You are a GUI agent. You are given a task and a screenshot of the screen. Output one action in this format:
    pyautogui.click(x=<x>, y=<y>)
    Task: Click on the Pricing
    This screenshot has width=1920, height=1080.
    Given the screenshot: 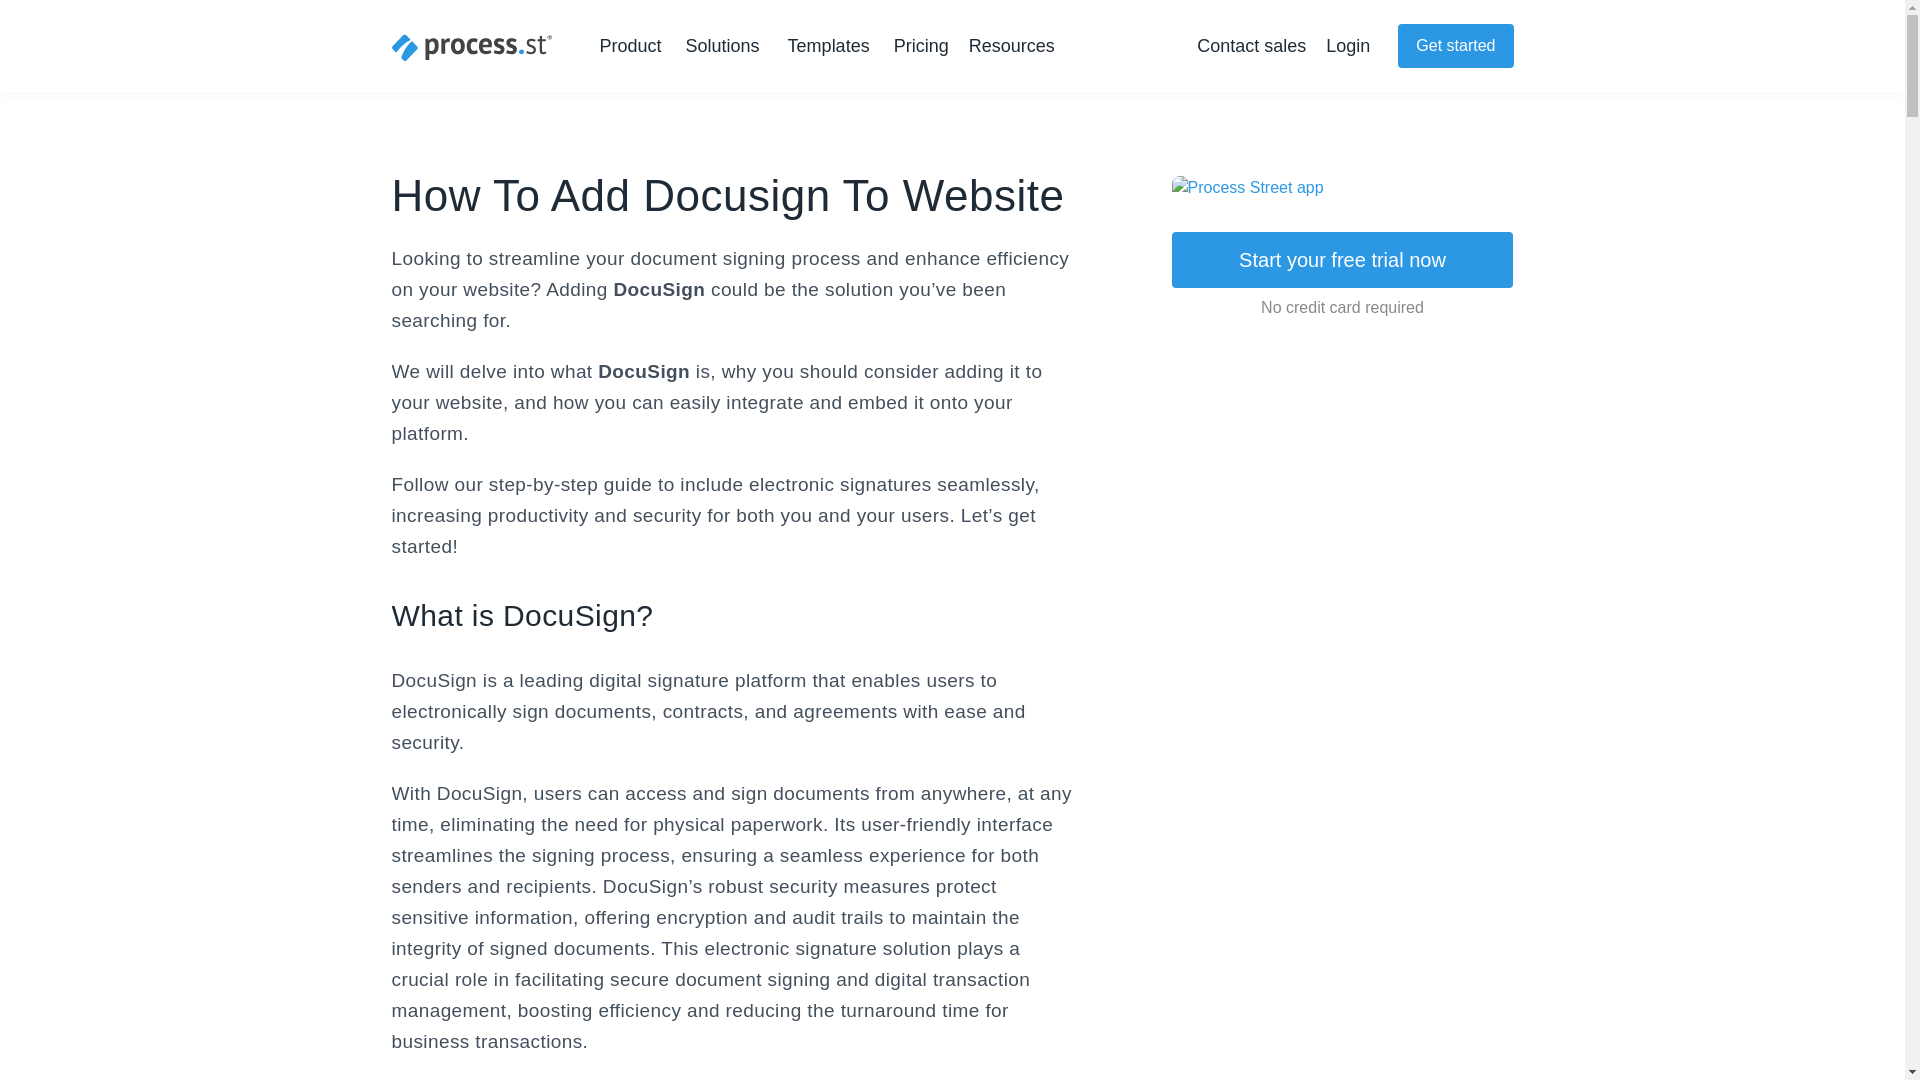 What is the action you would take?
    pyautogui.click(x=921, y=46)
    